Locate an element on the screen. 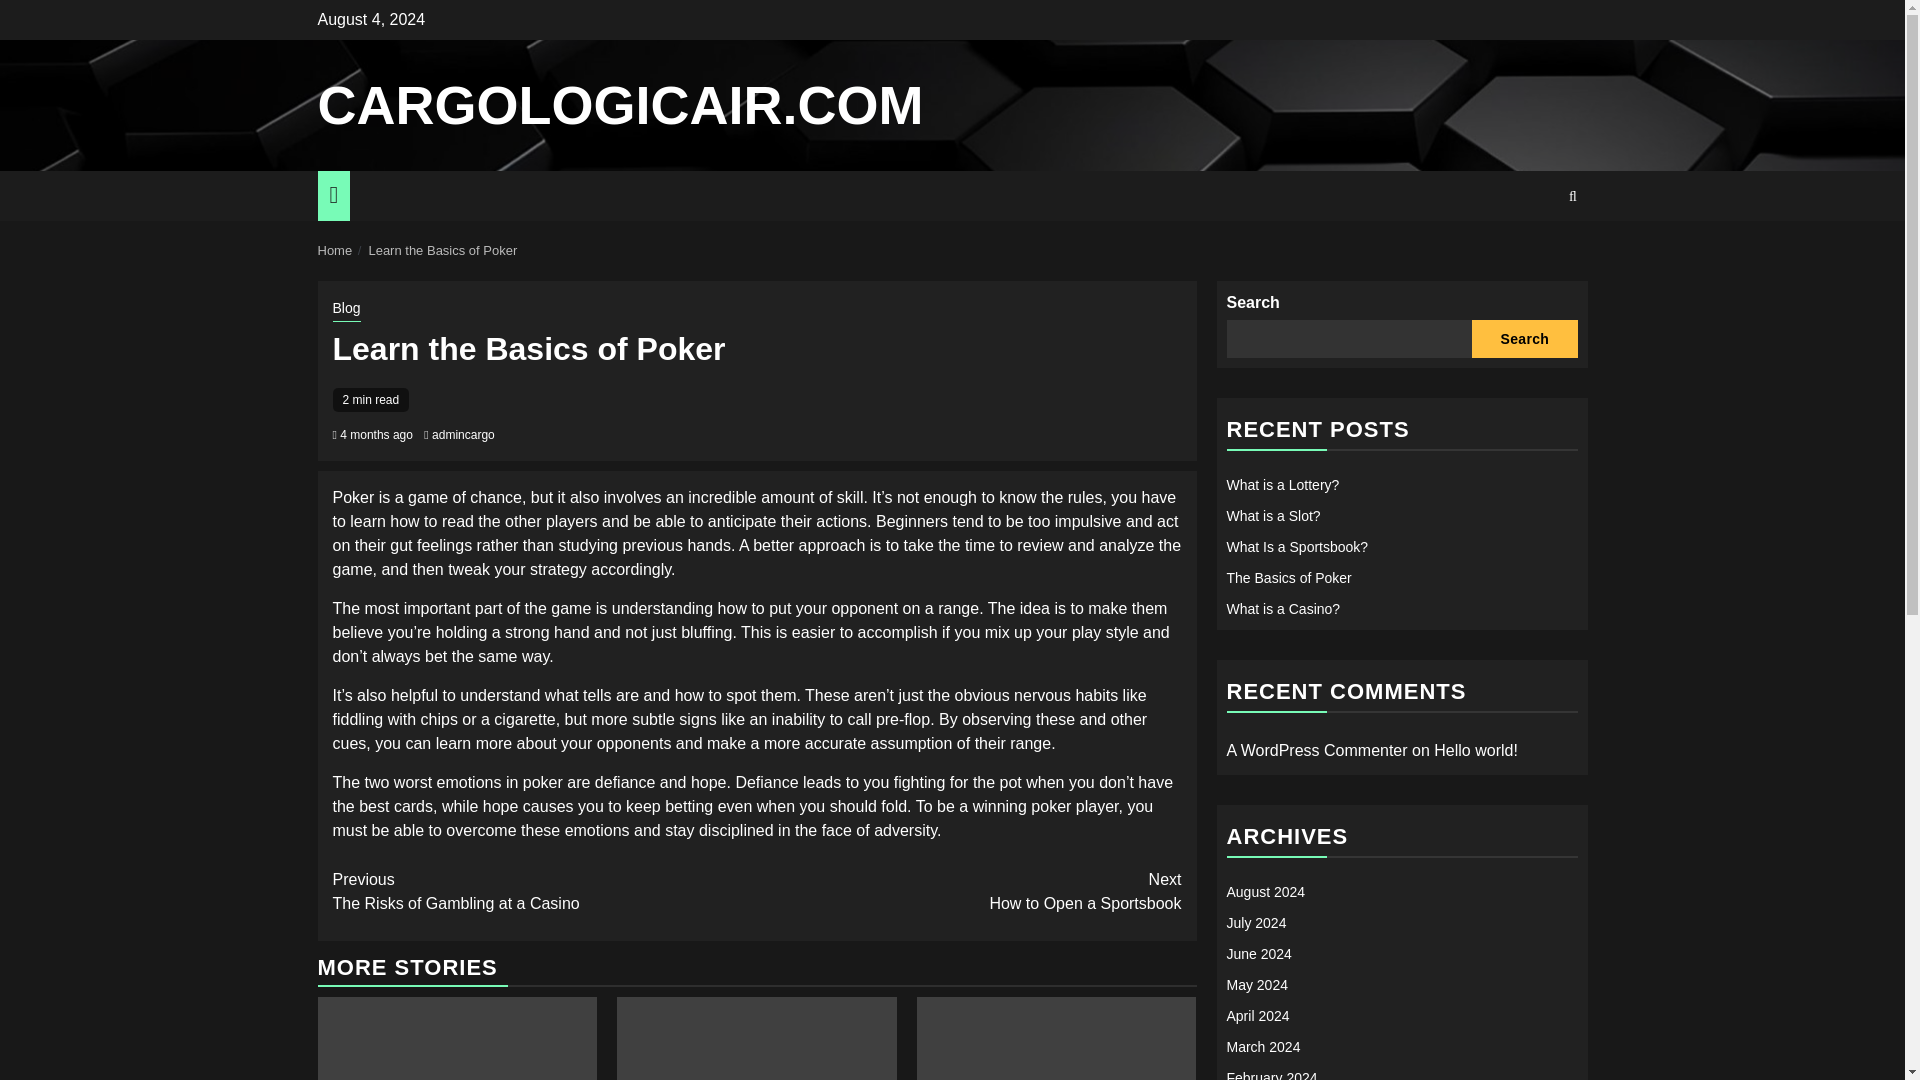 The image size is (1920, 1080). Home is located at coordinates (336, 250).